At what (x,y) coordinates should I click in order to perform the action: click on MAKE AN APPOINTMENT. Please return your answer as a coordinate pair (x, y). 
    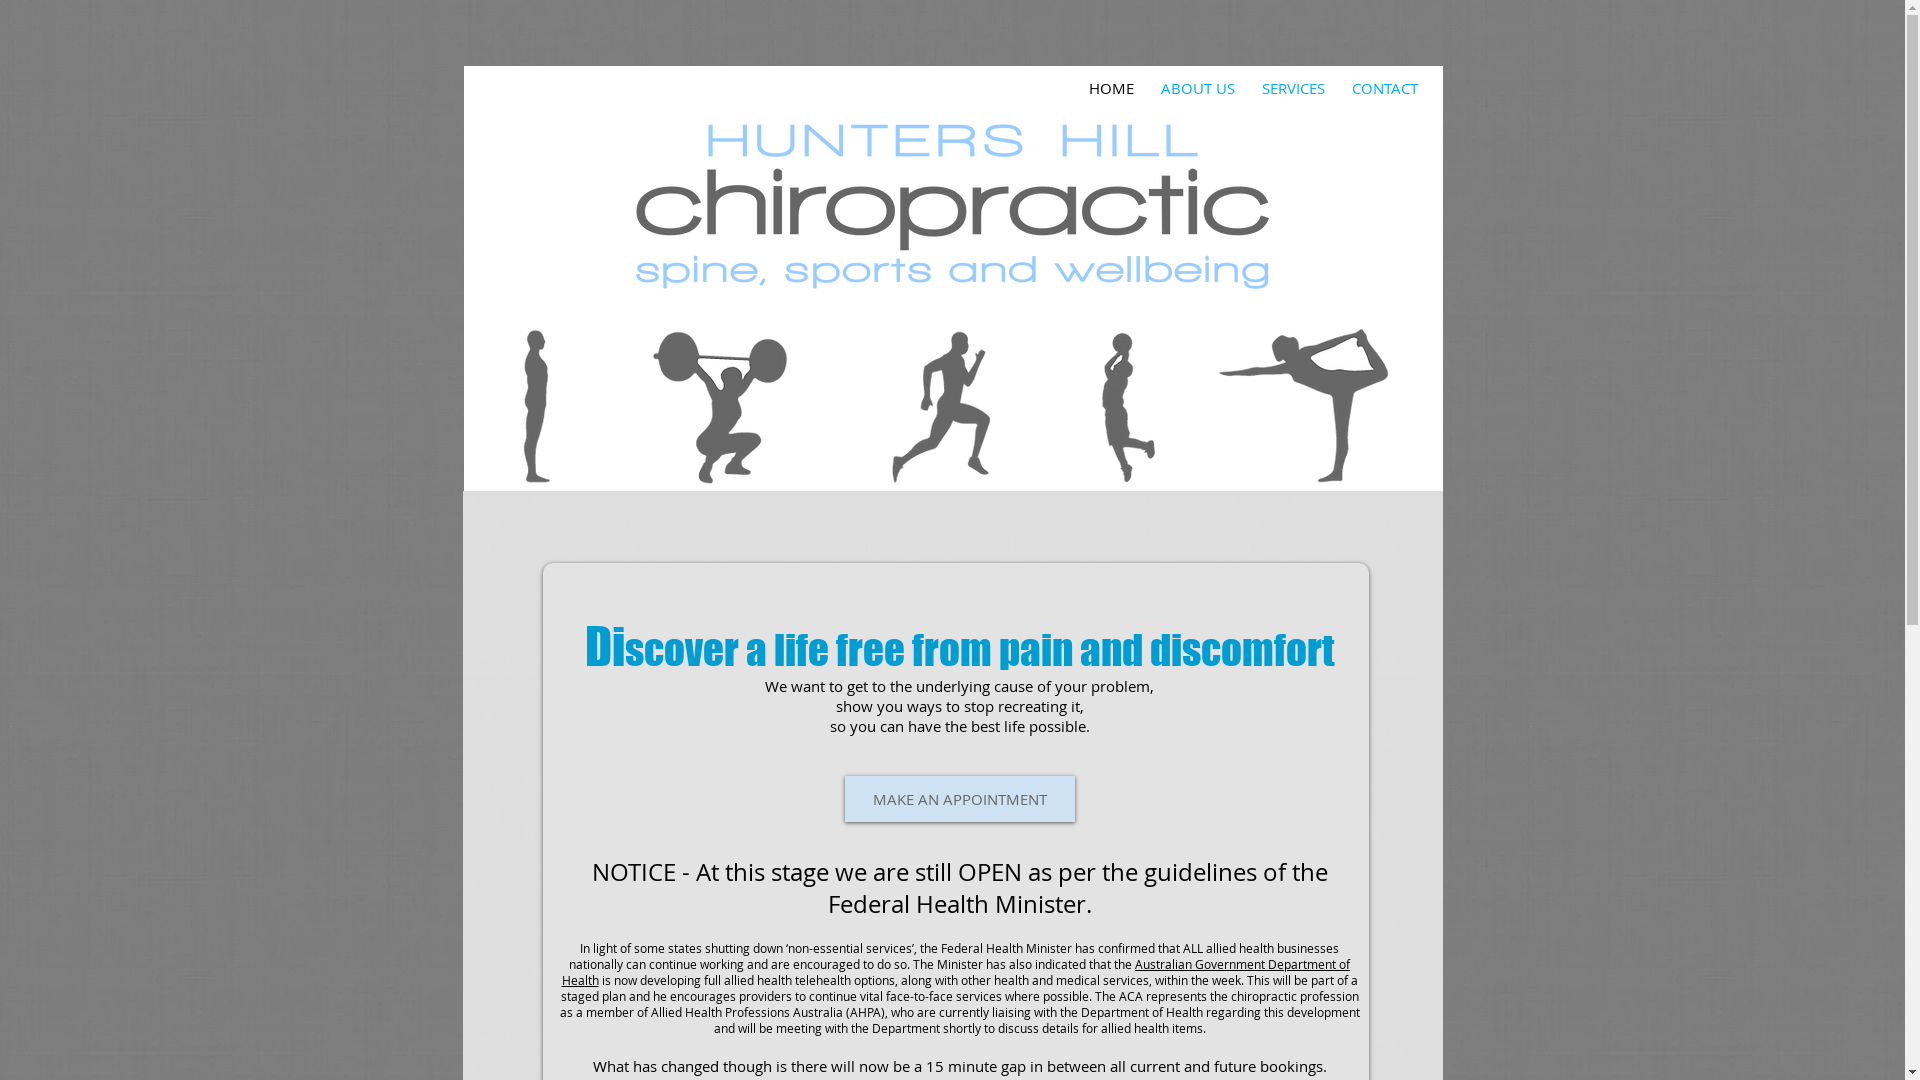
    Looking at the image, I should click on (959, 799).